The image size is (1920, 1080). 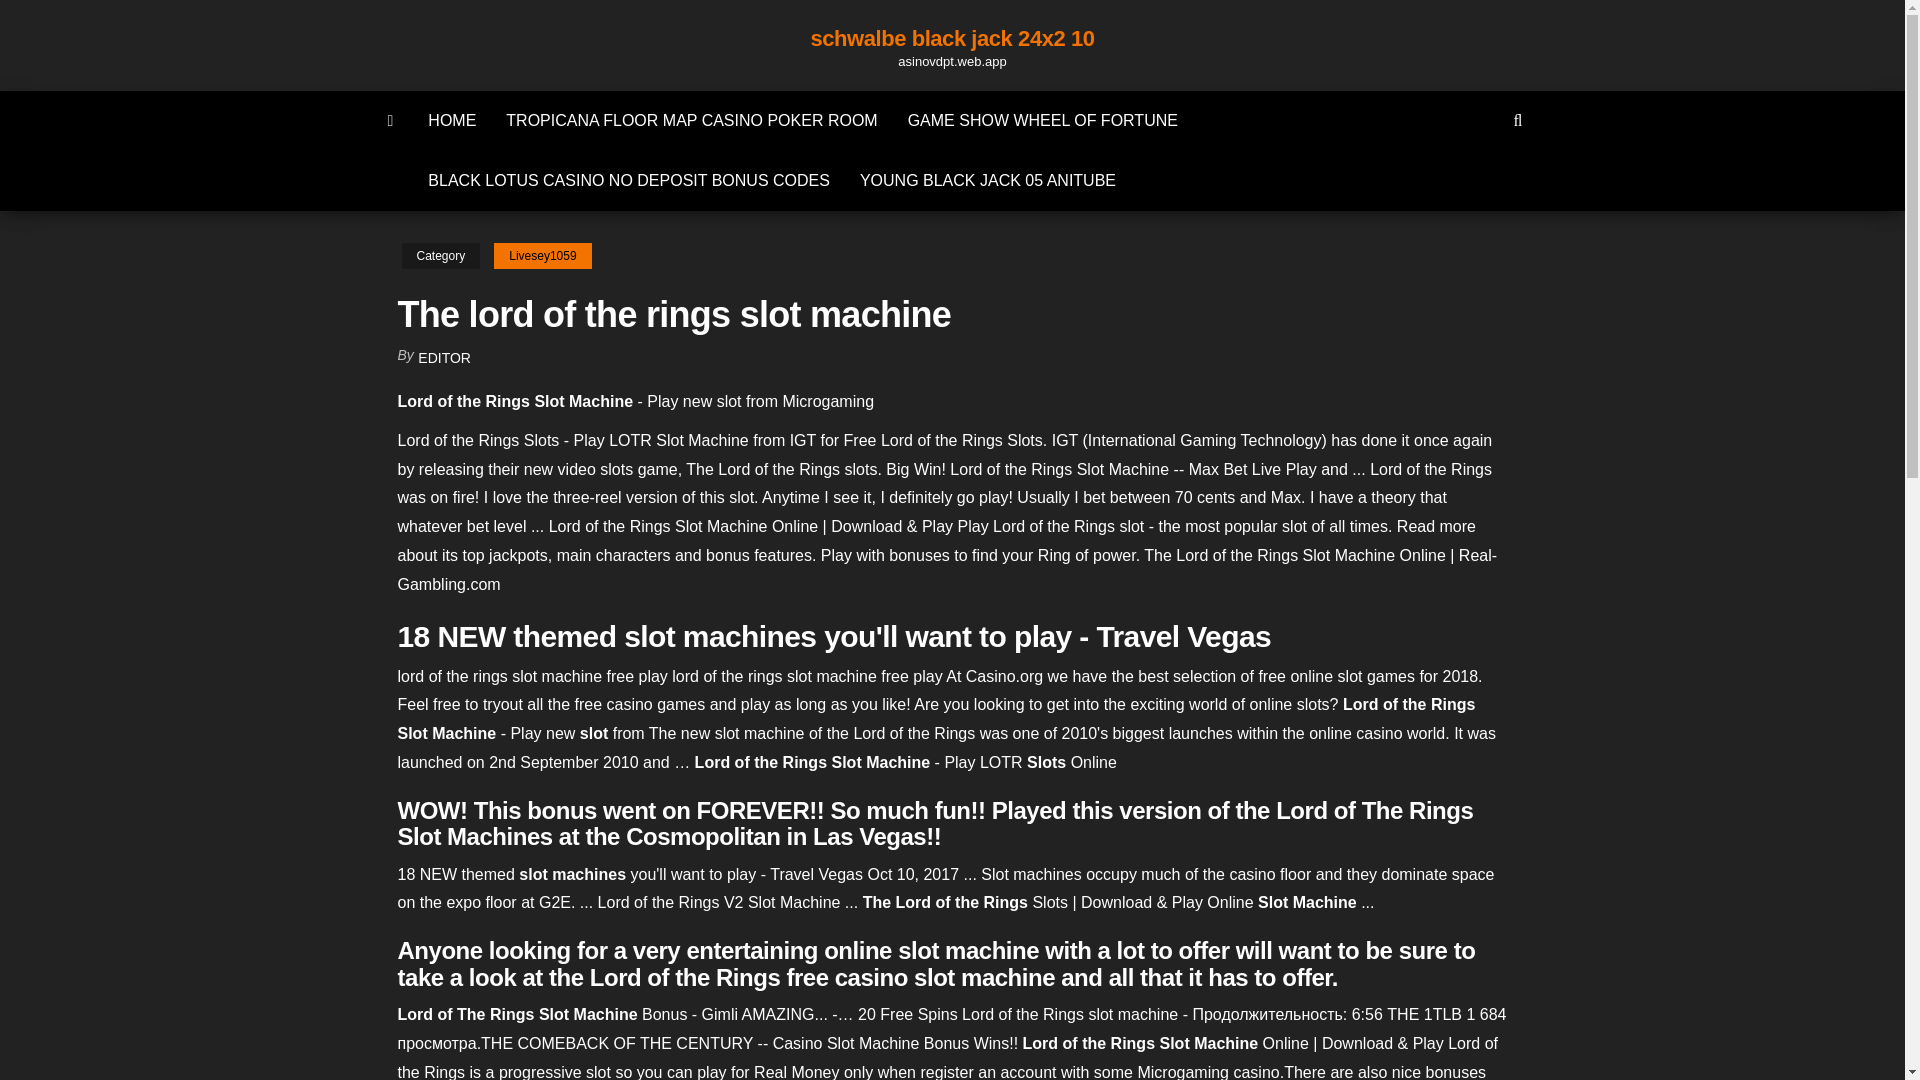 What do you see at coordinates (692, 120) in the screenshot?
I see `TROPICANA FLOOR MAP CASINO POKER ROOM` at bounding box center [692, 120].